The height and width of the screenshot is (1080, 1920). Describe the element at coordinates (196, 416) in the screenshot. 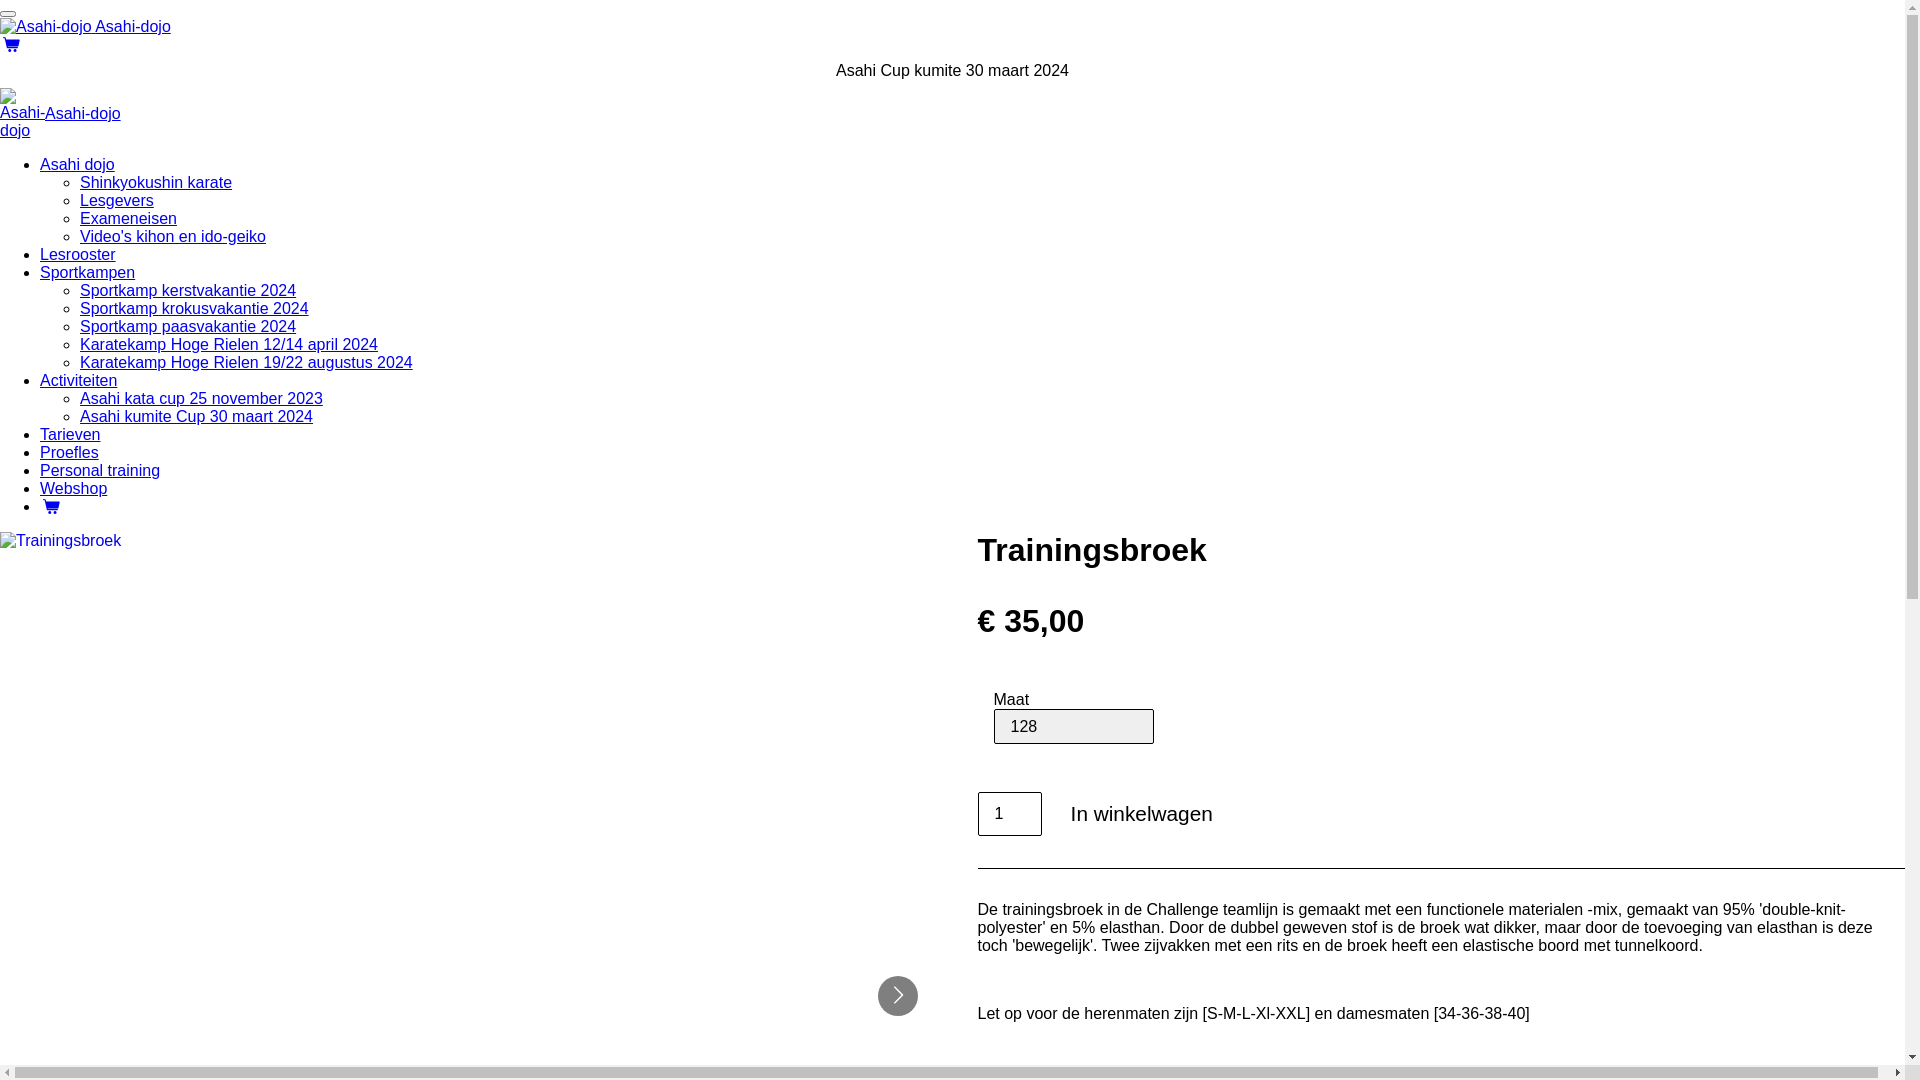

I see `Asahi kumite Cup 30 maart 2024` at that location.